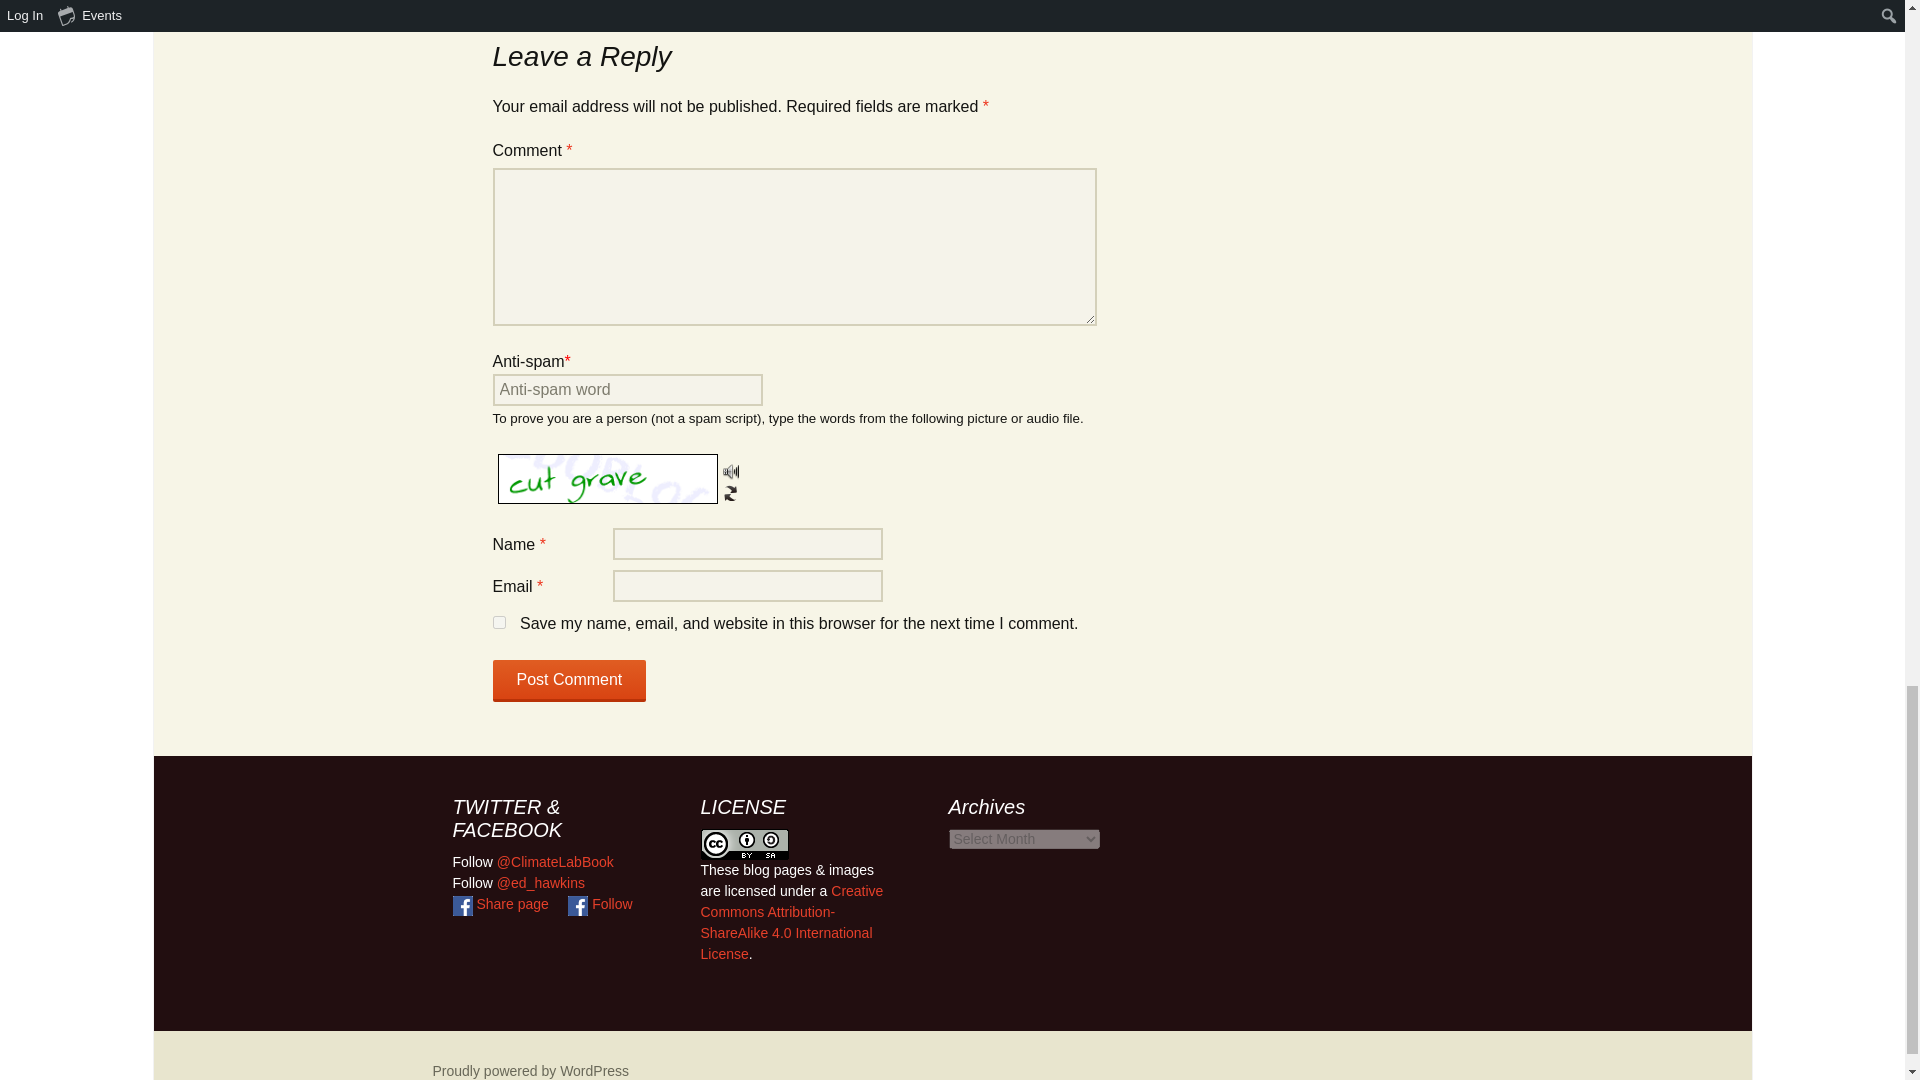  I want to click on Listen, so click(729, 467).